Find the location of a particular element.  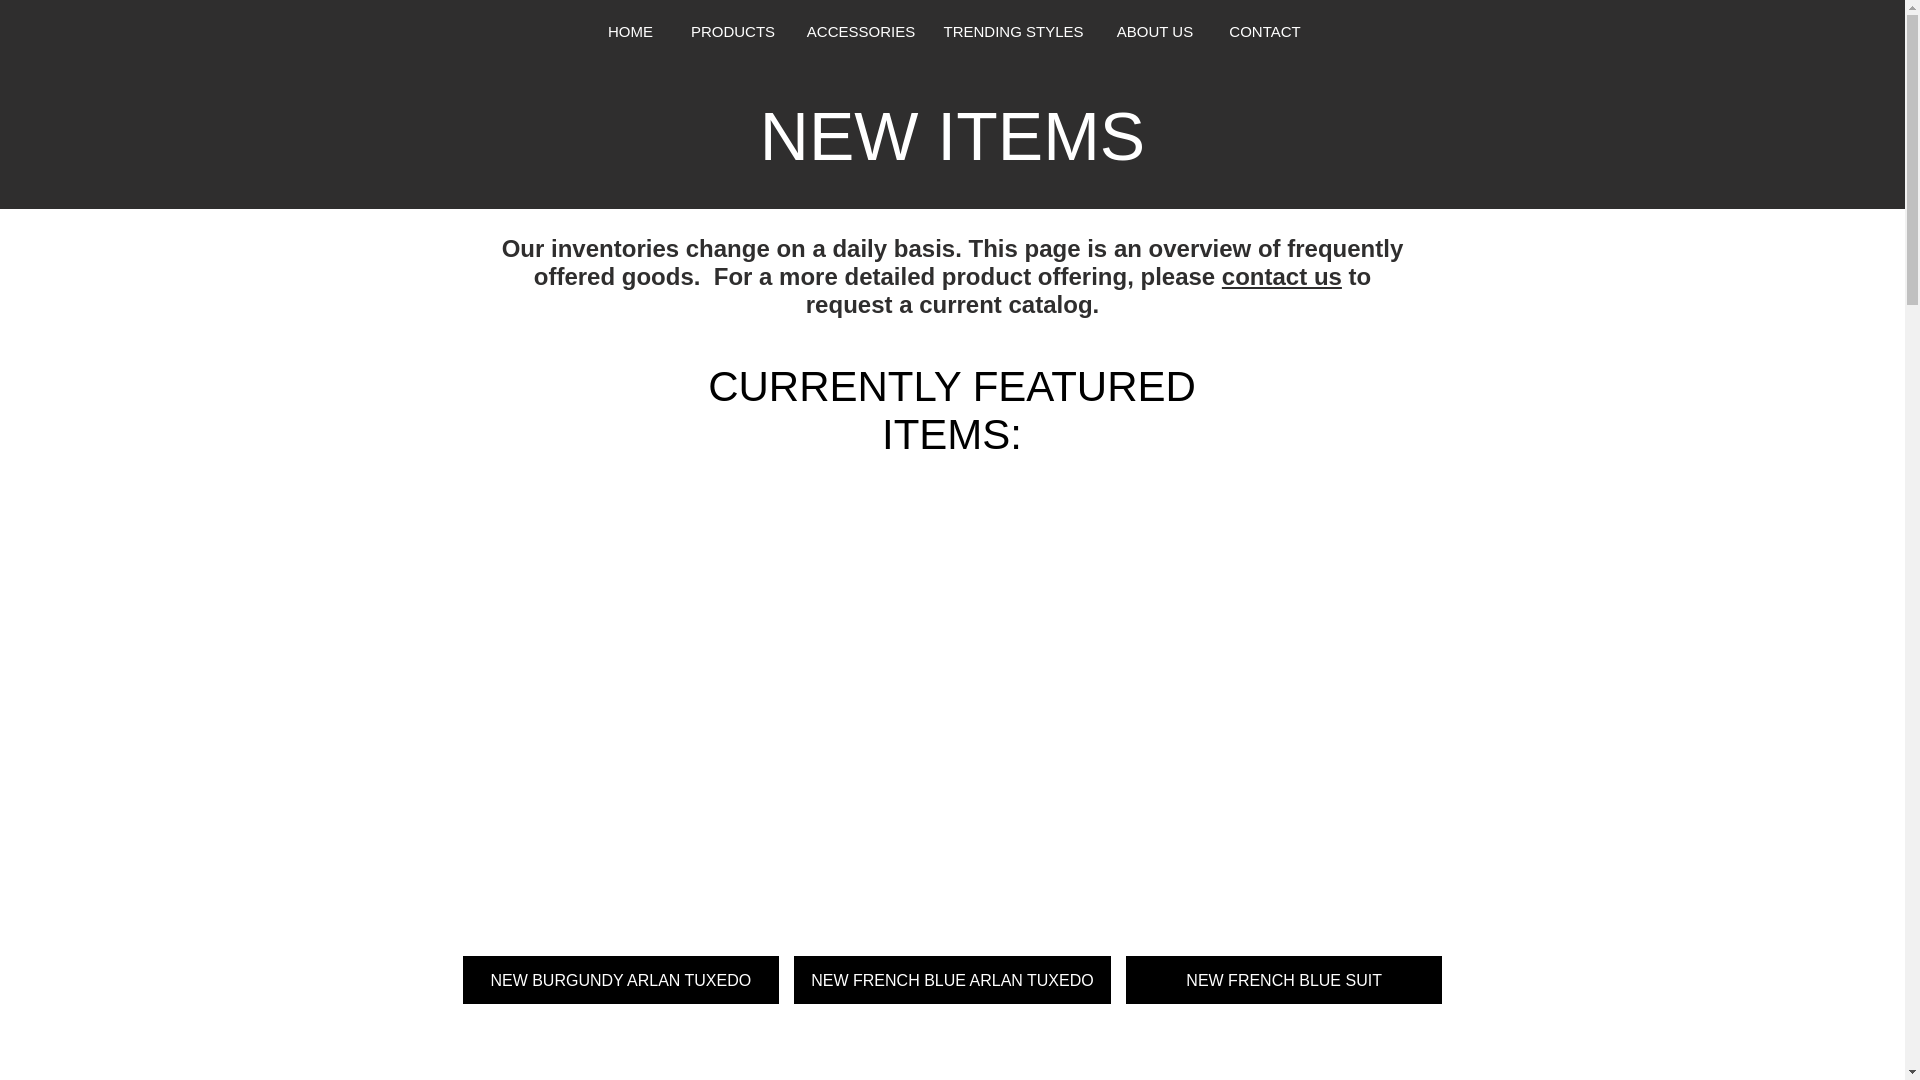

NEW GREY ARLAN TUXEDO is located at coordinates (952, 1050).